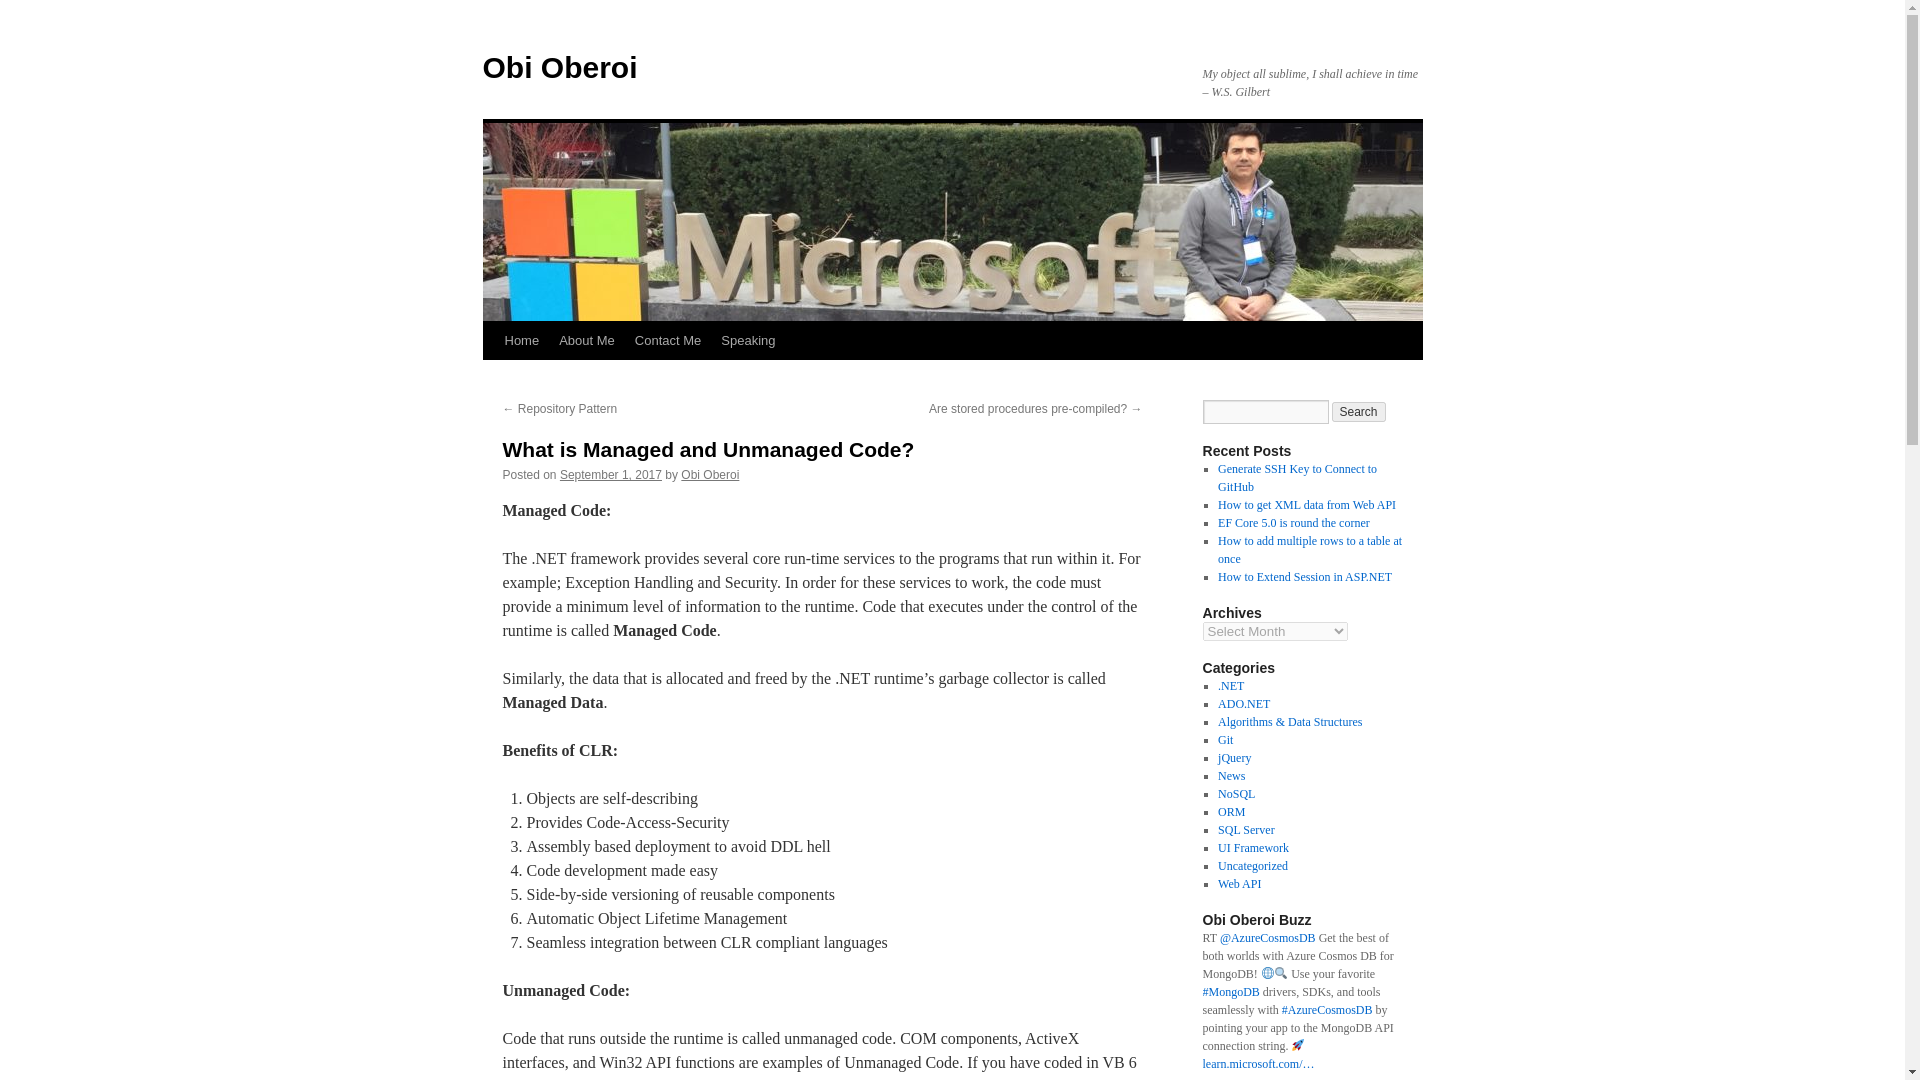 This screenshot has height=1080, width=1920. I want to click on Home, so click(521, 340).